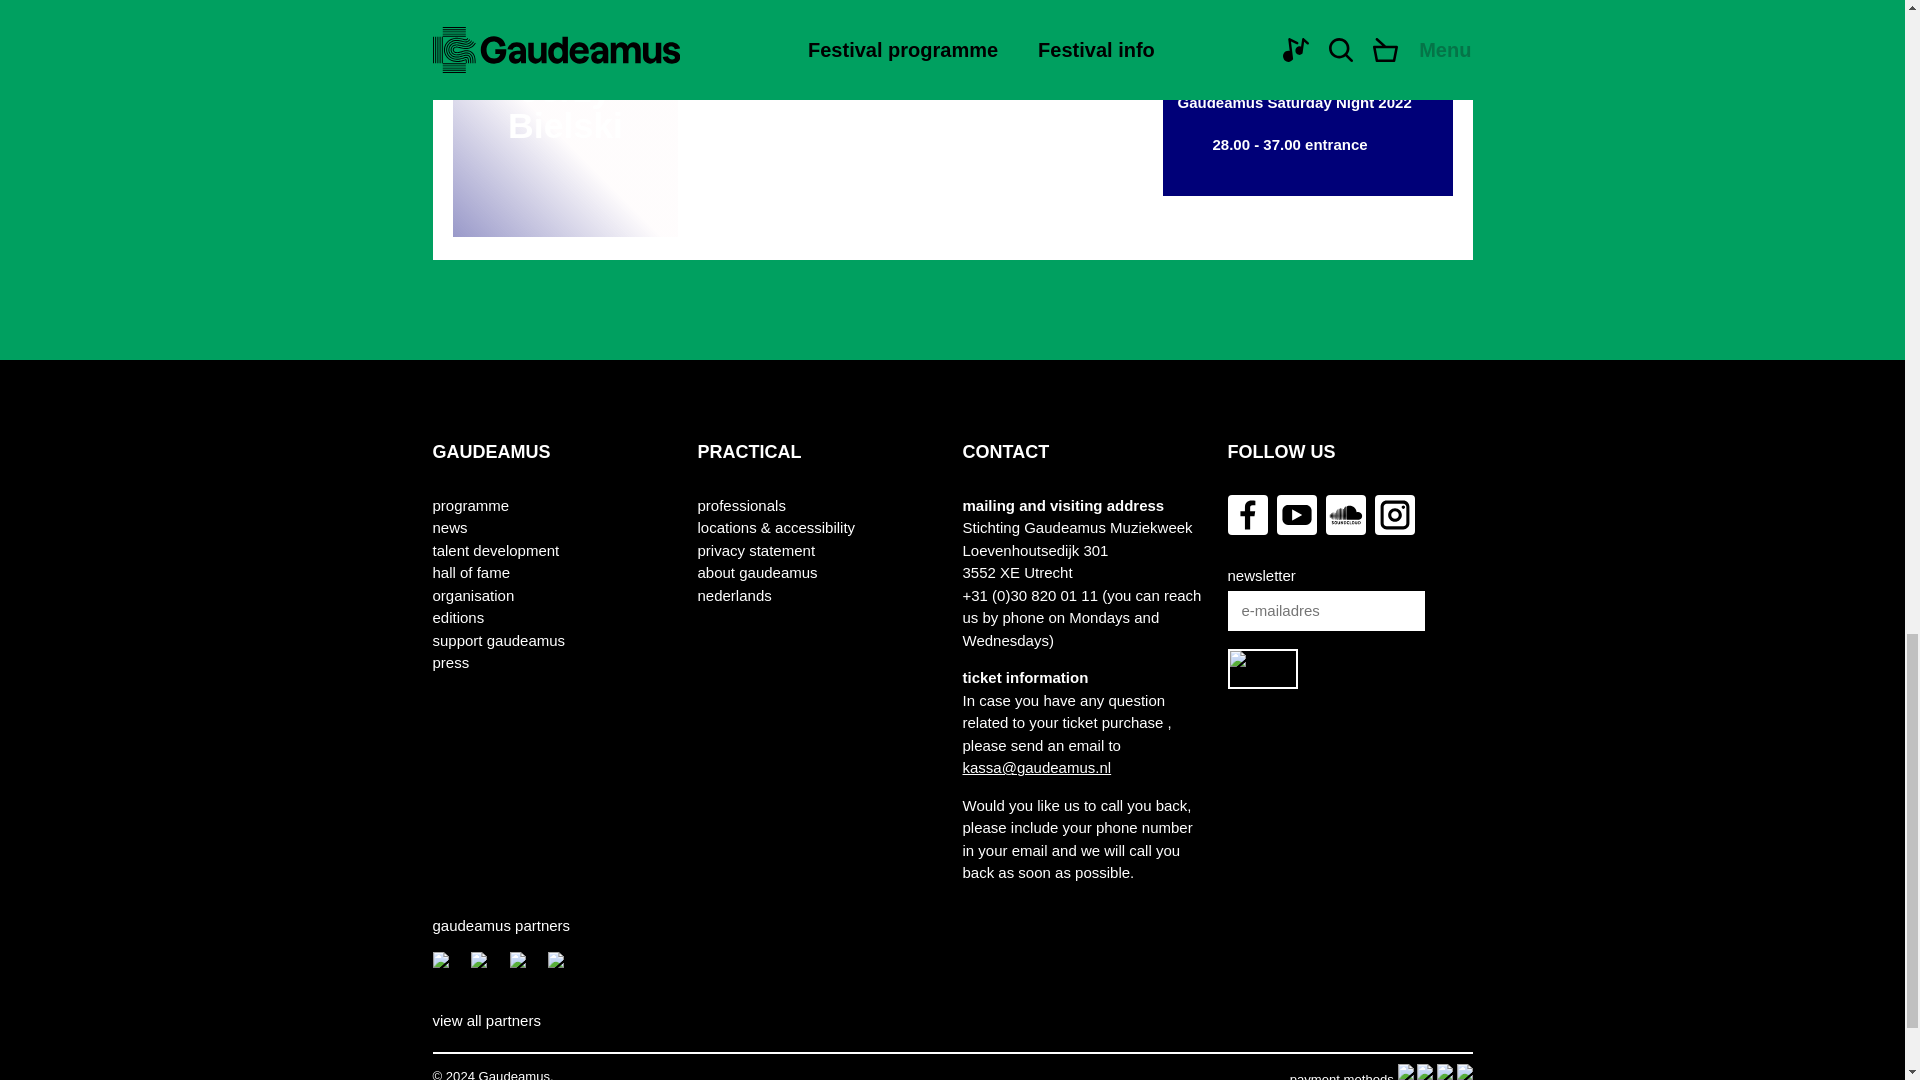 The height and width of the screenshot is (1080, 1920). What do you see at coordinates (470, 506) in the screenshot?
I see `programme` at bounding box center [470, 506].